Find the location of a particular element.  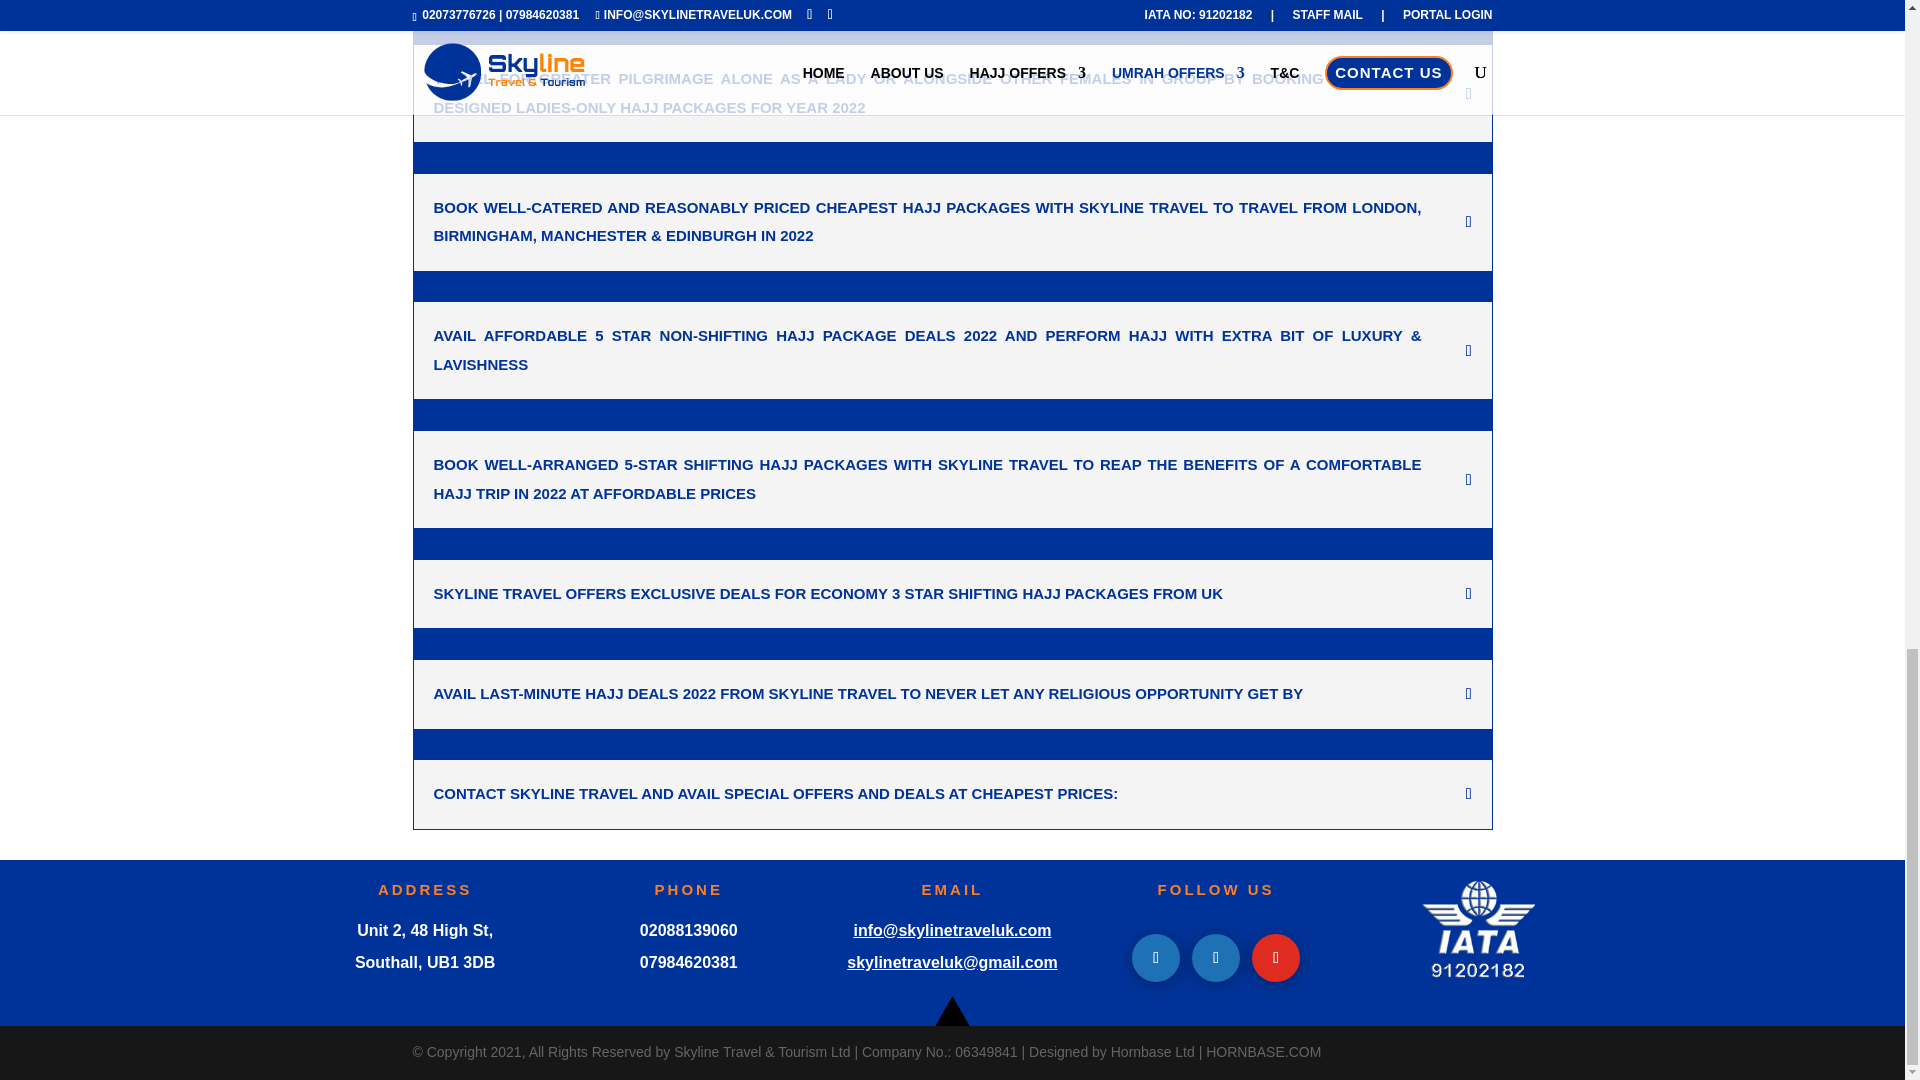

Follow on Facebook is located at coordinates (1156, 958).